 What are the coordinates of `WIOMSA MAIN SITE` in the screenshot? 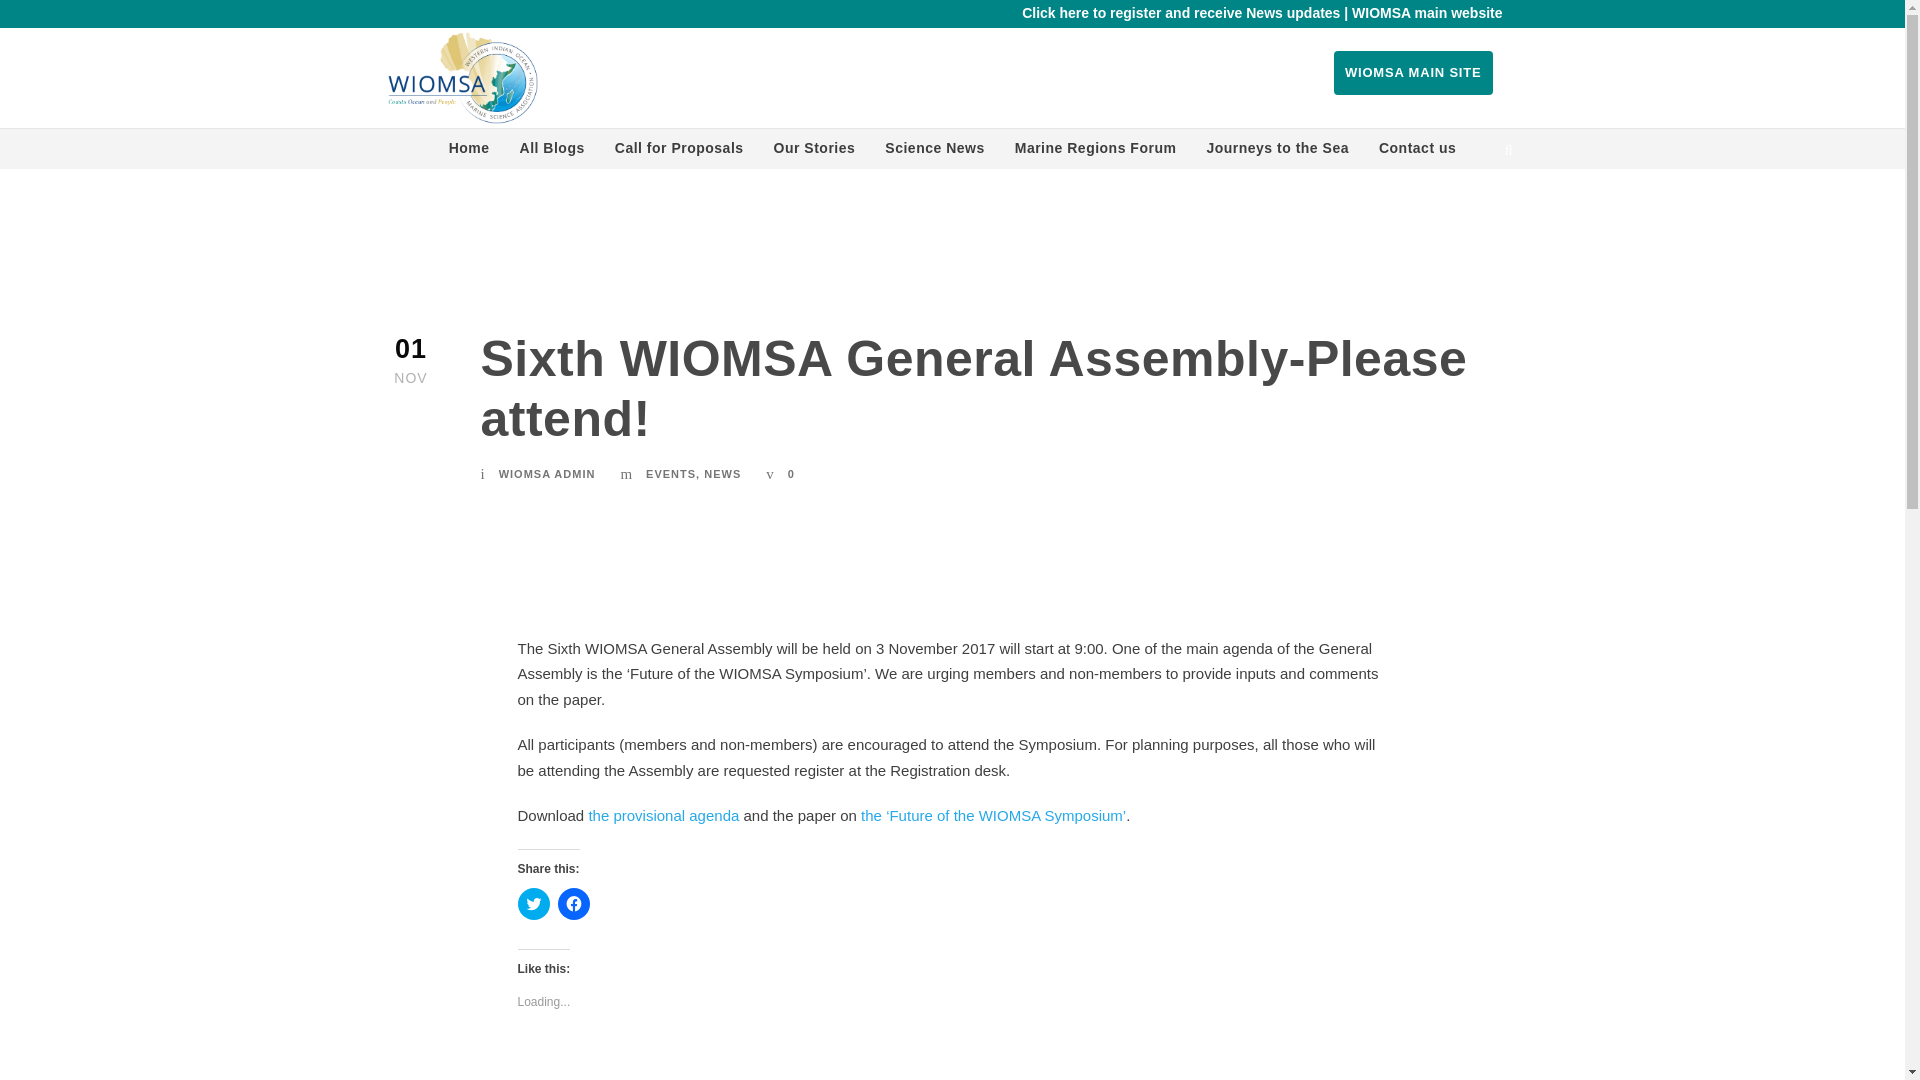 It's located at (1414, 73).